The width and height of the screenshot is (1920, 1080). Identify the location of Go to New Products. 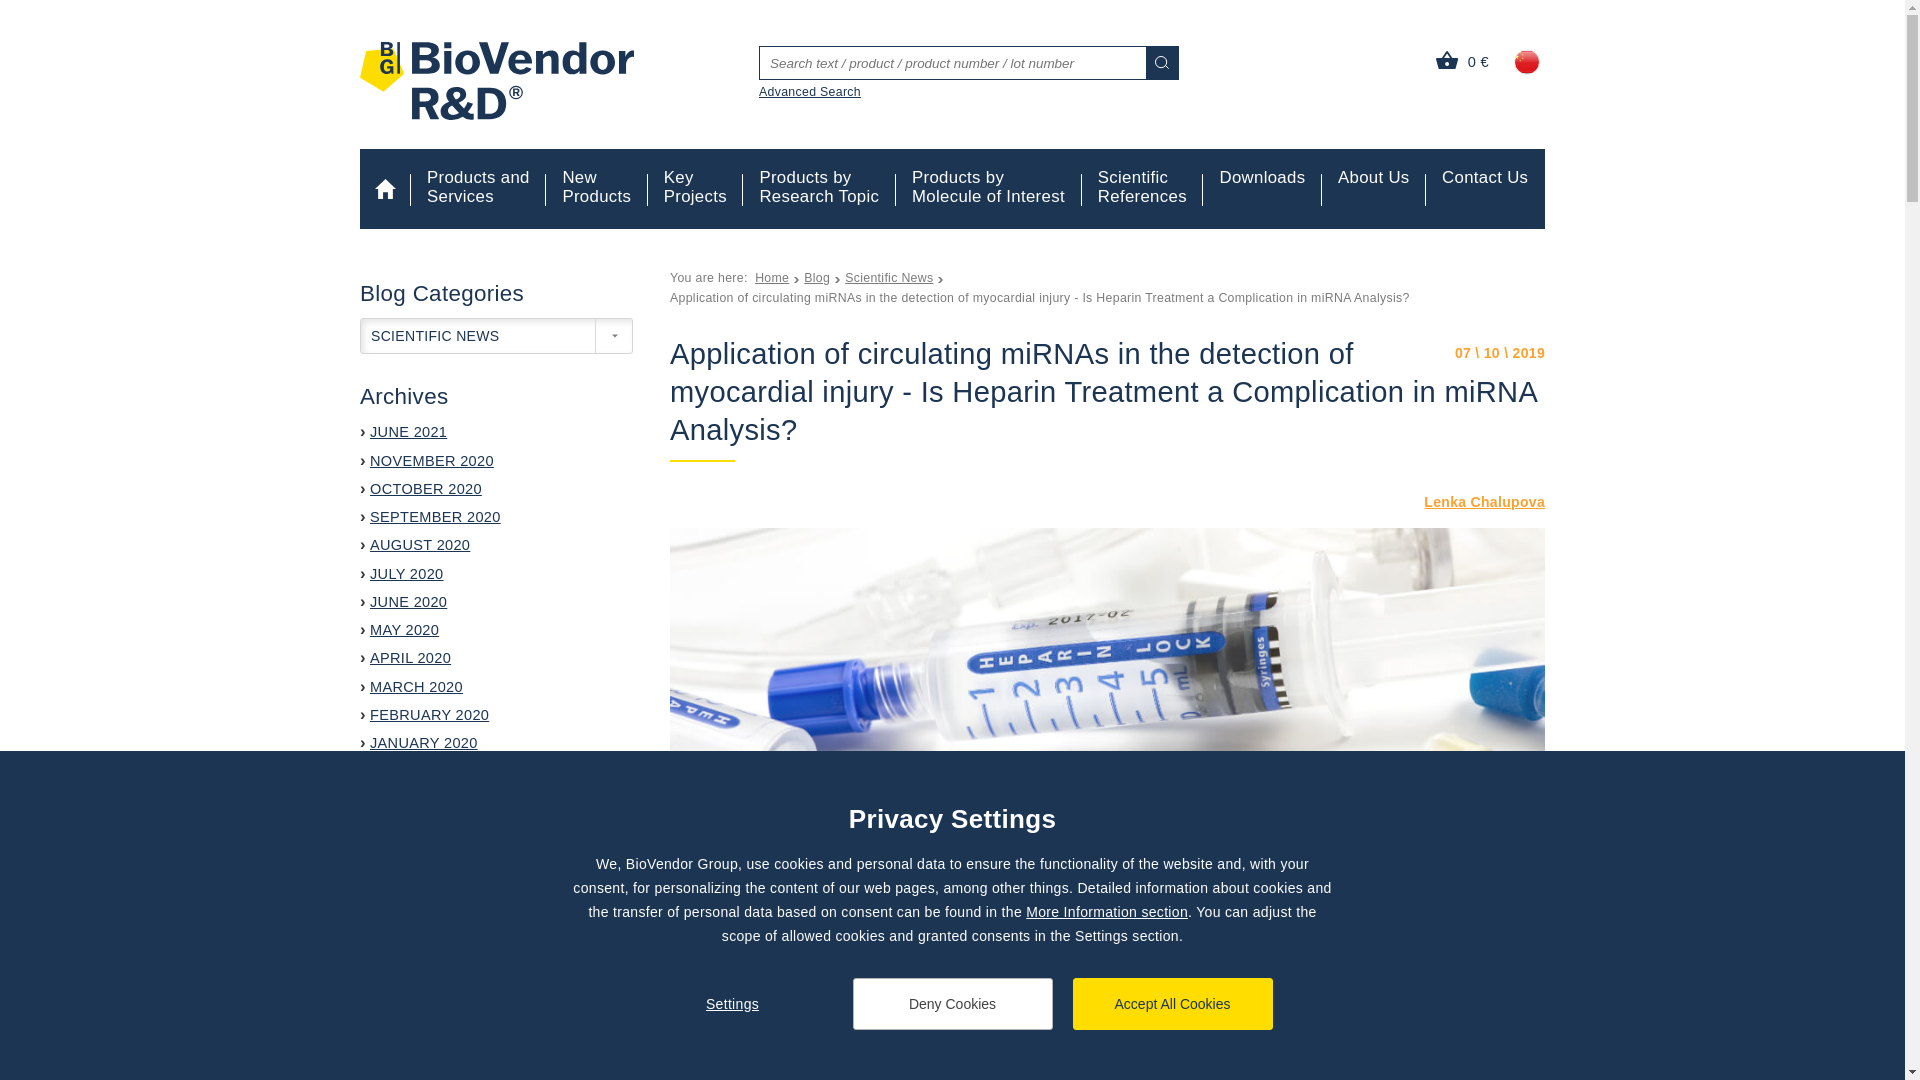
(596, 188).